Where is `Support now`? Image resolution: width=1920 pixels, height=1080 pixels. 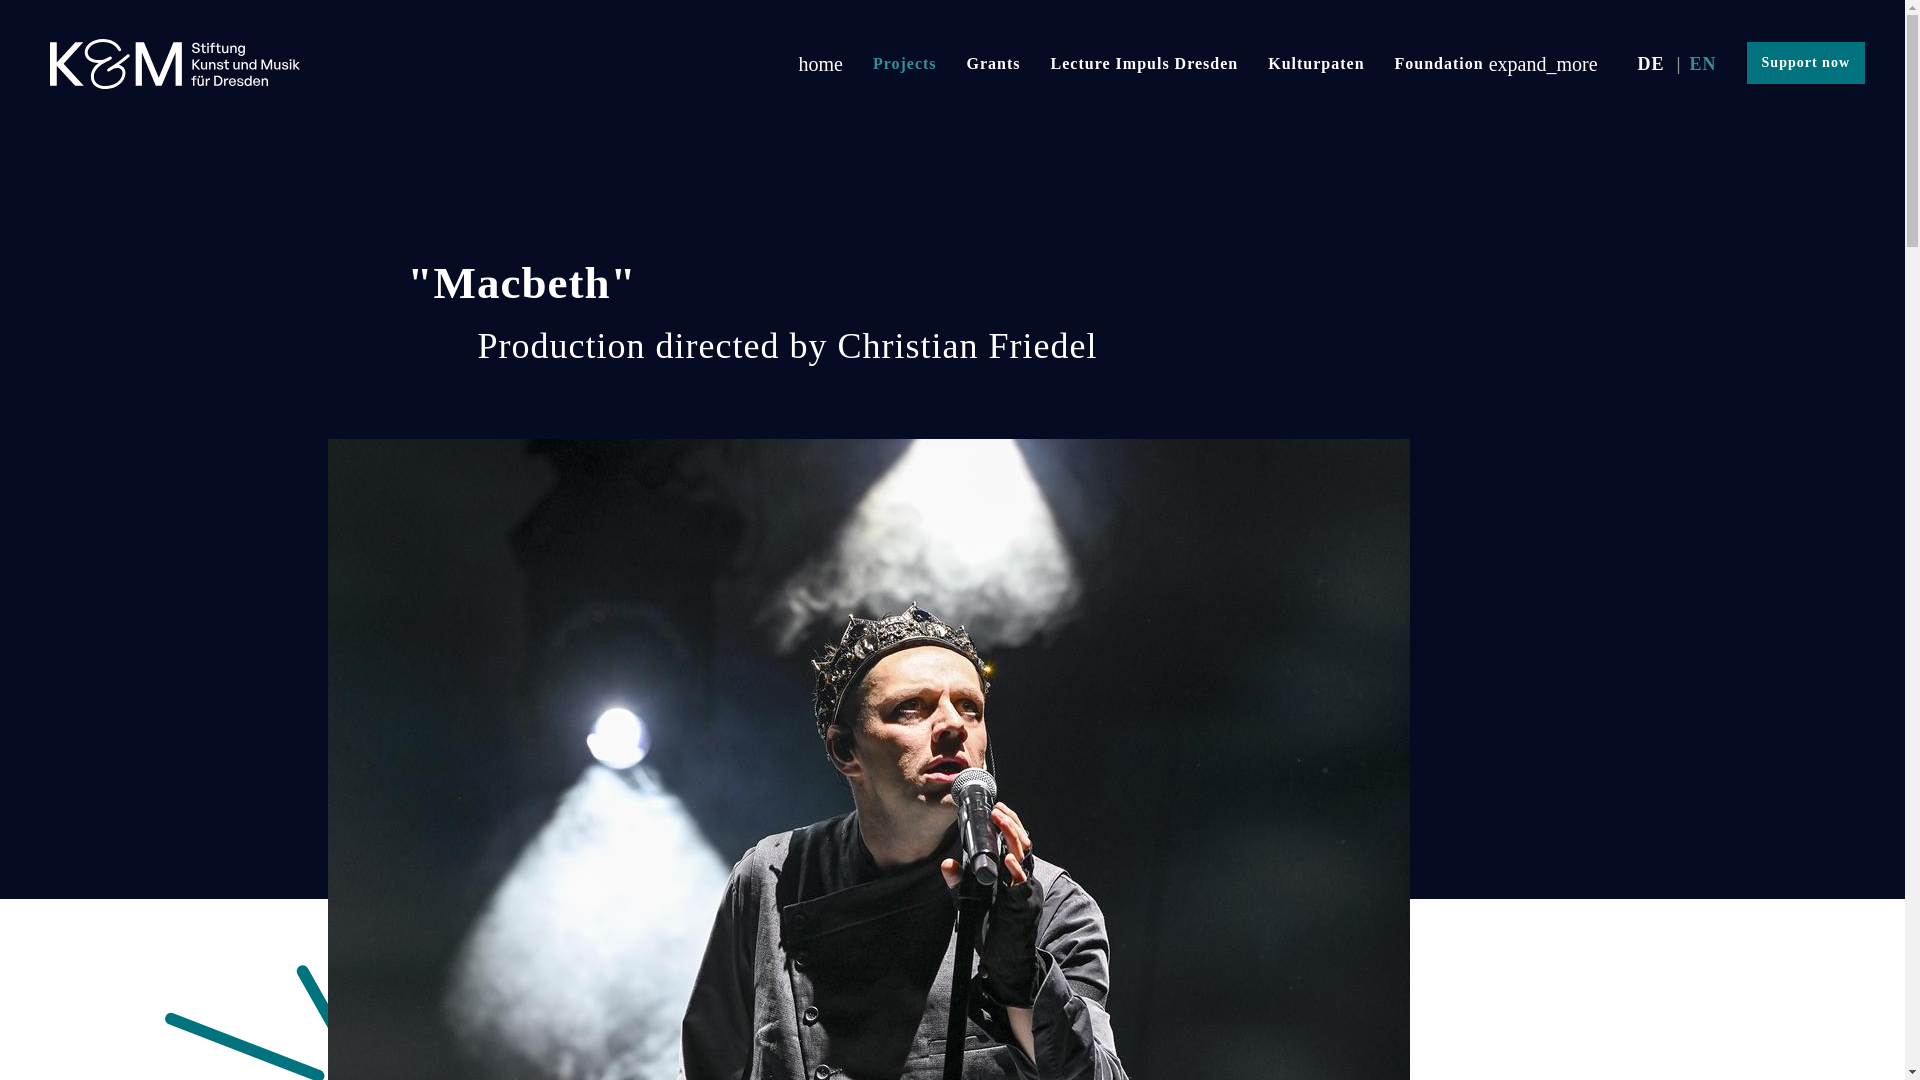
Support now is located at coordinates (1806, 63).